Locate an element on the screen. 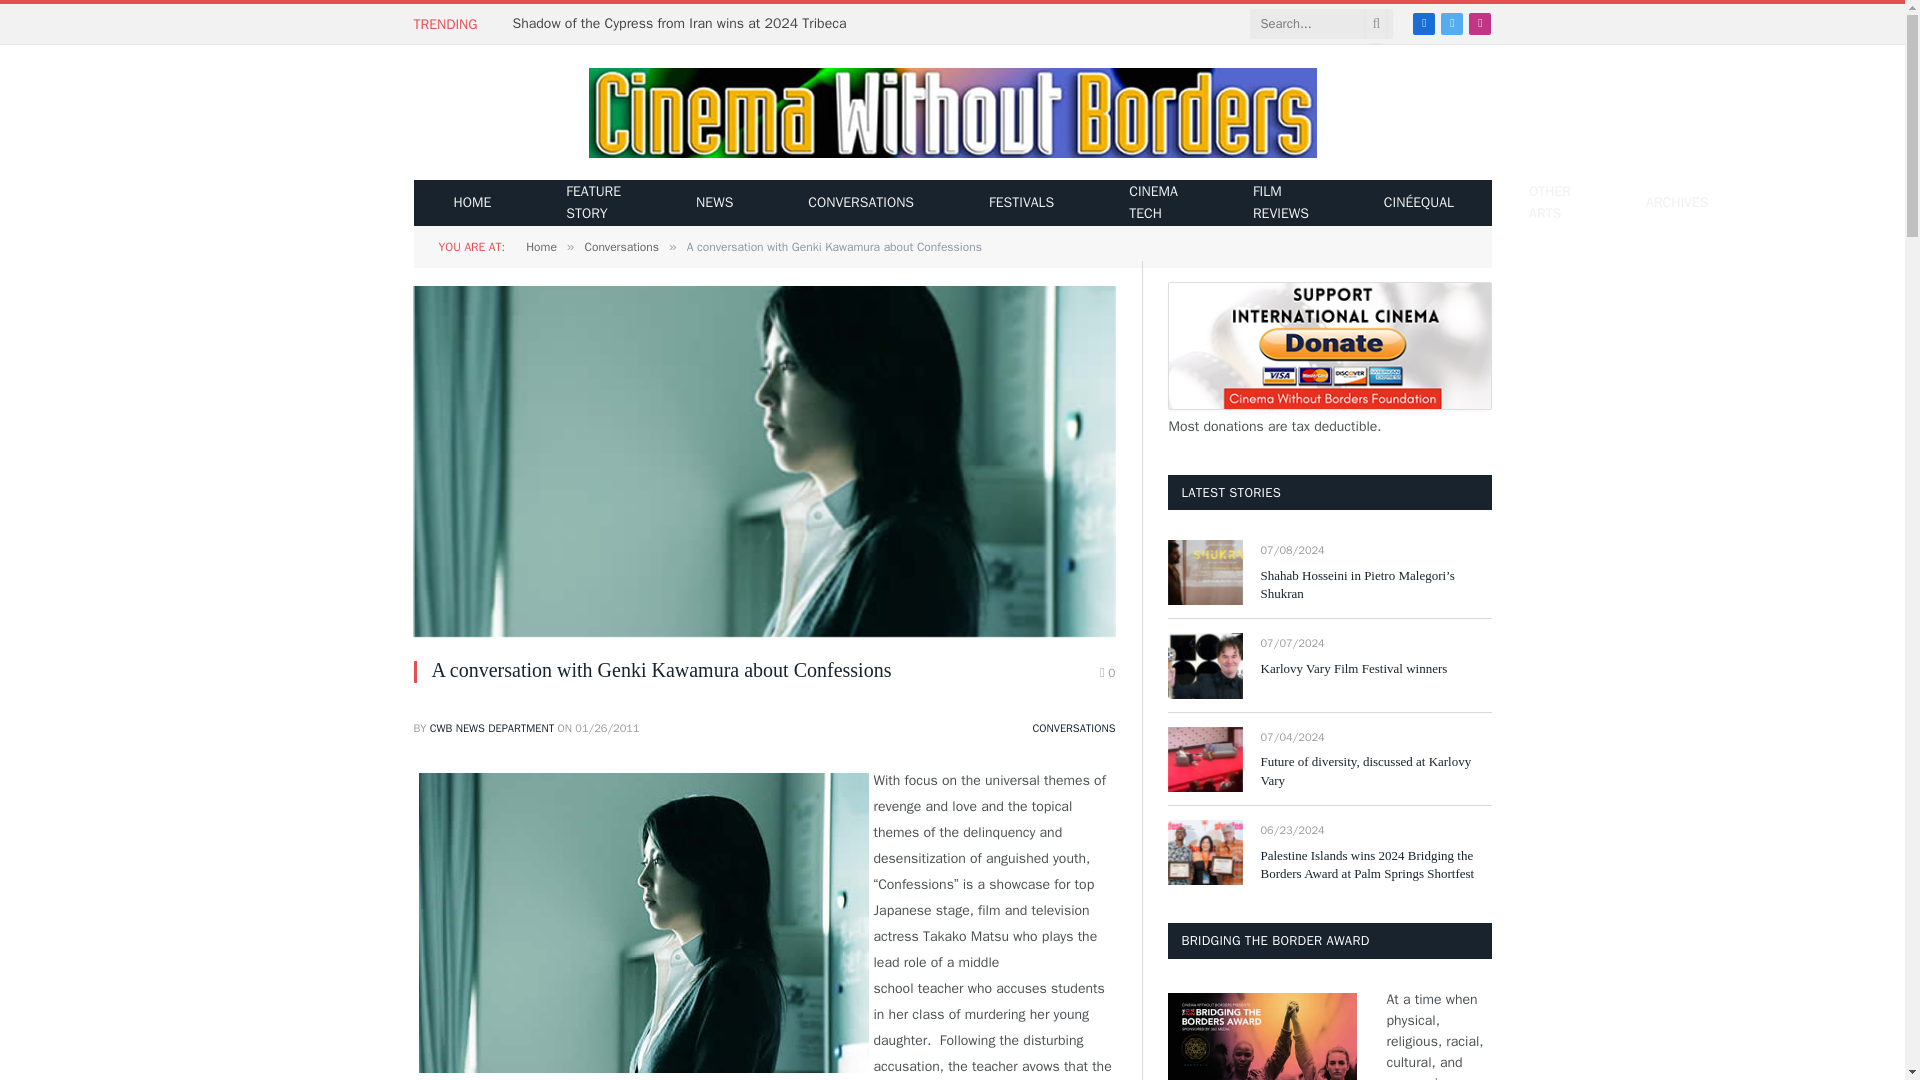 The height and width of the screenshot is (1080, 1920). CONVERSATIONS is located at coordinates (860, 202).